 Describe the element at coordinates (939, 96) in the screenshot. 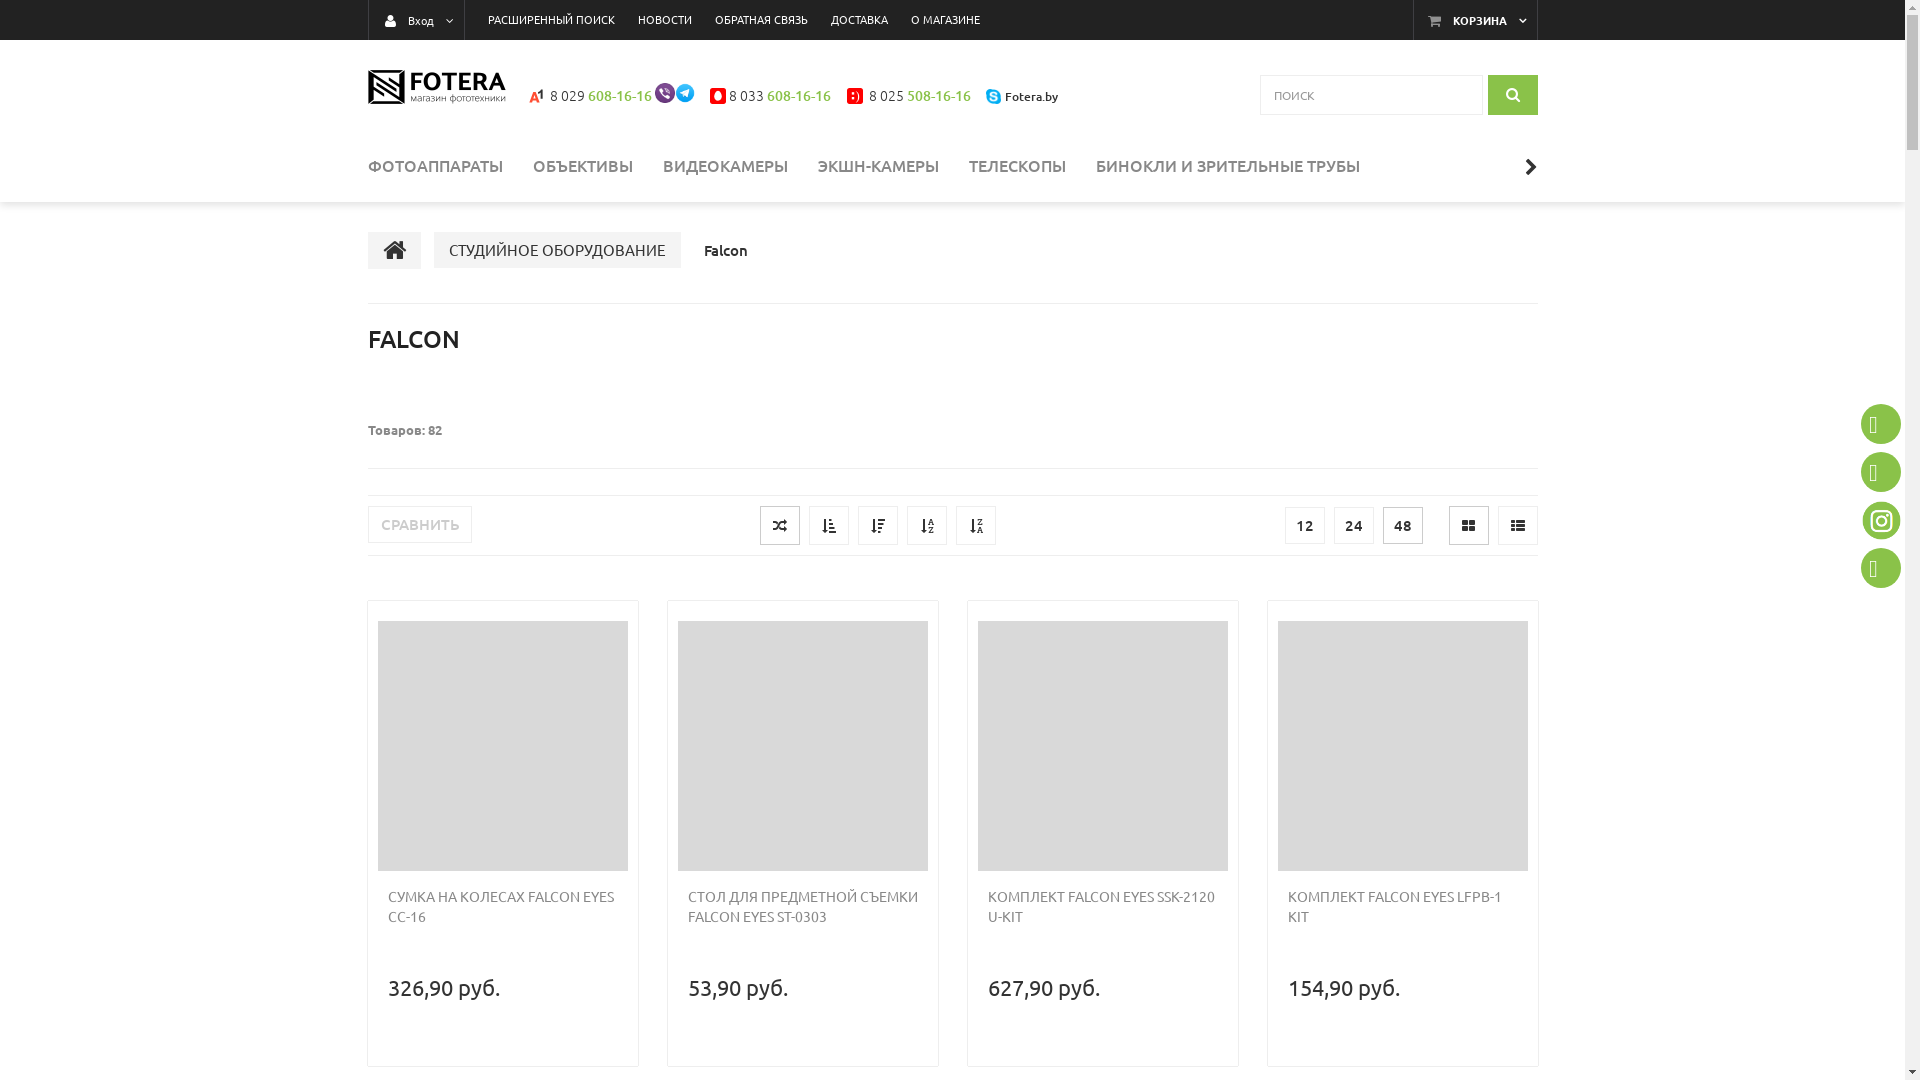

I see `508-16-16` at that location.